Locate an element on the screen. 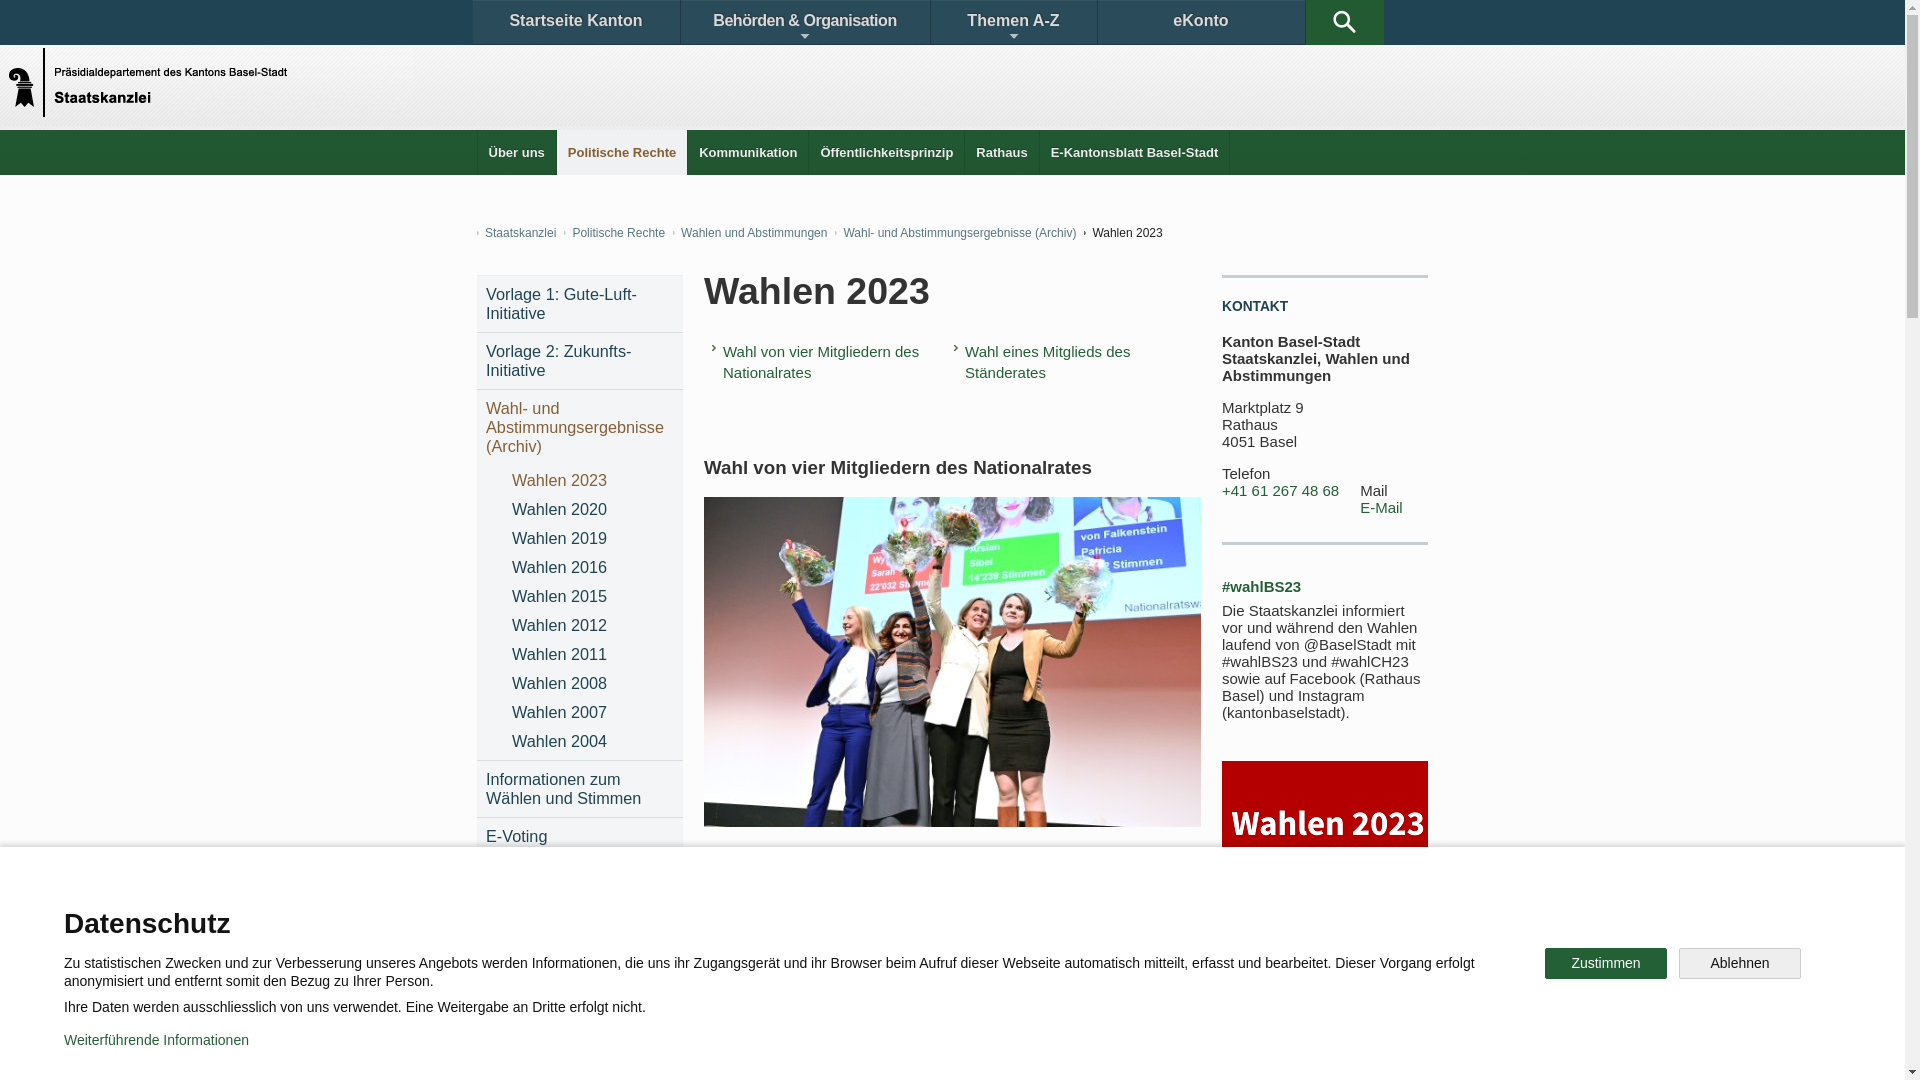 Image resolution: width=1920 pixels, height=1080 pixels. Vorlage 1: Gute-Luft-Initiative is located at coordinates (580, 304).